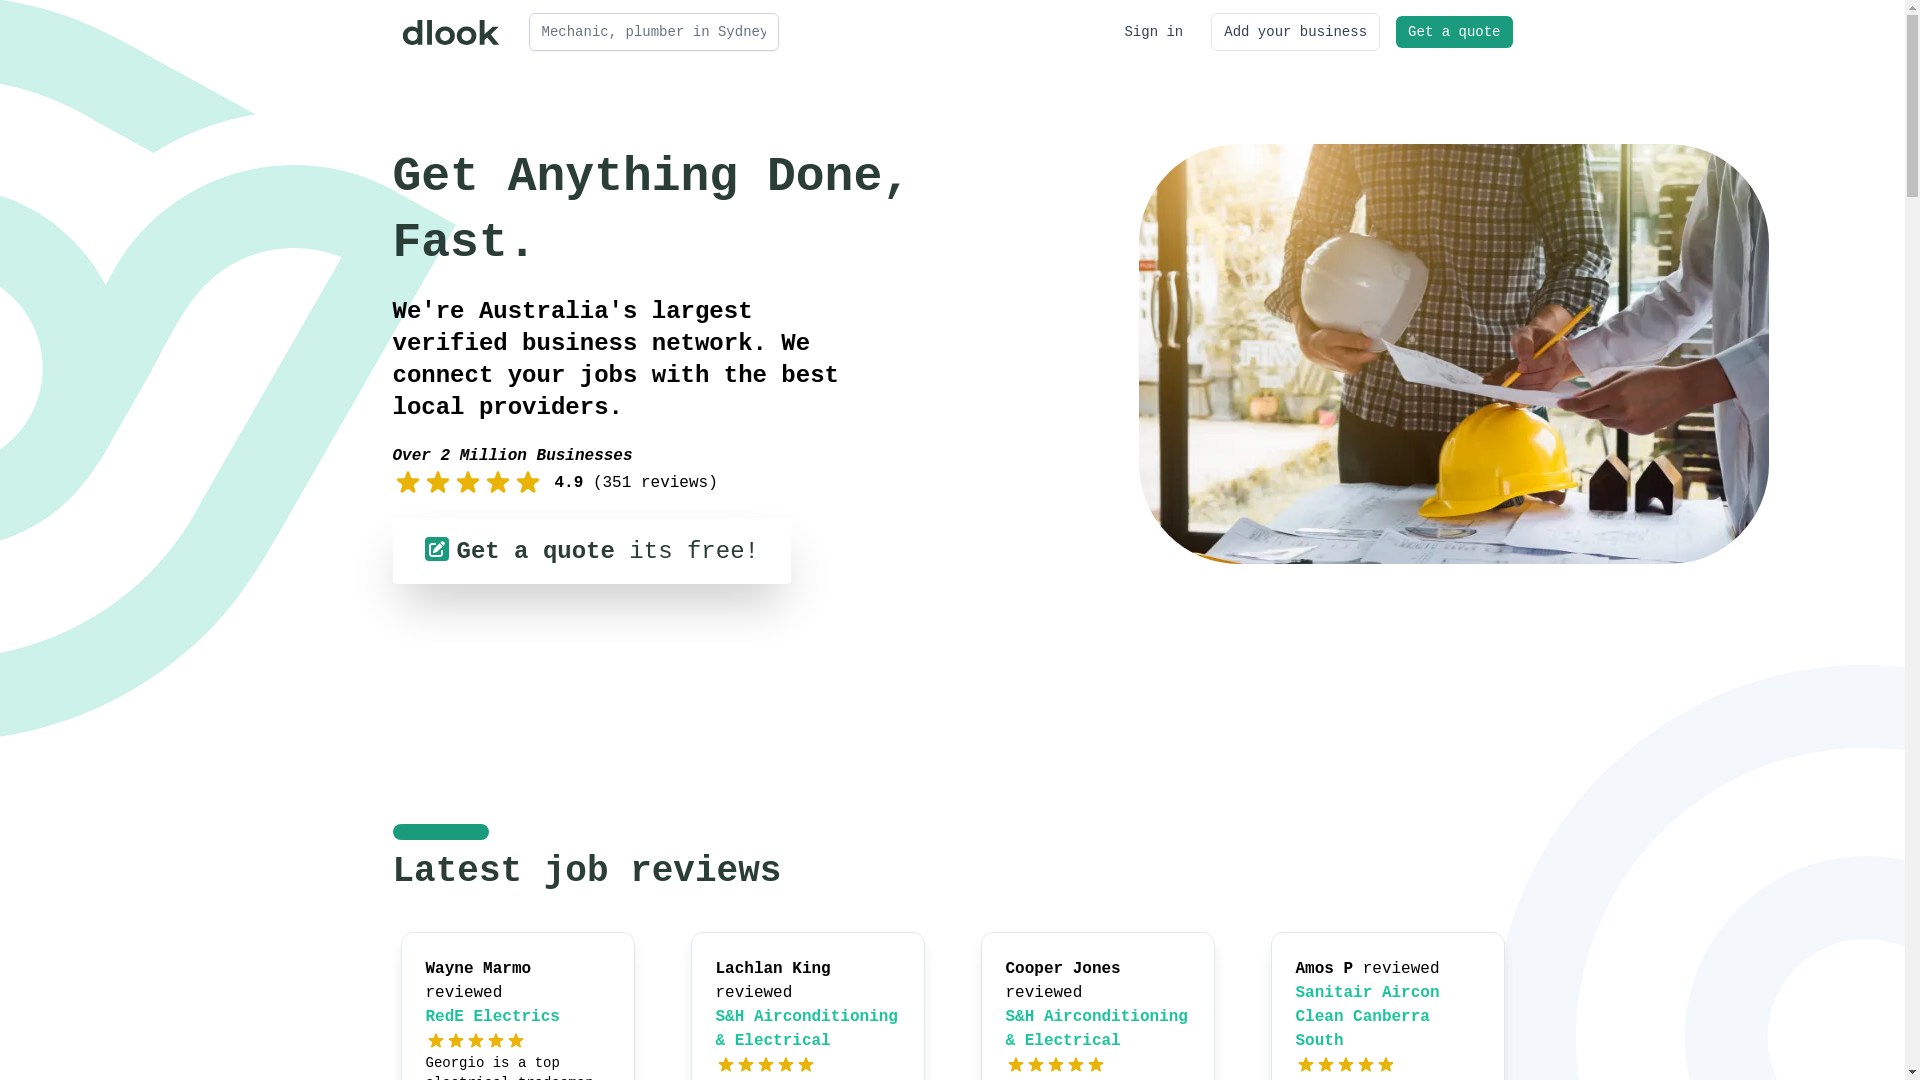  I want to click on S&H Airconditioning & Electrical, so click(1097, 1029).